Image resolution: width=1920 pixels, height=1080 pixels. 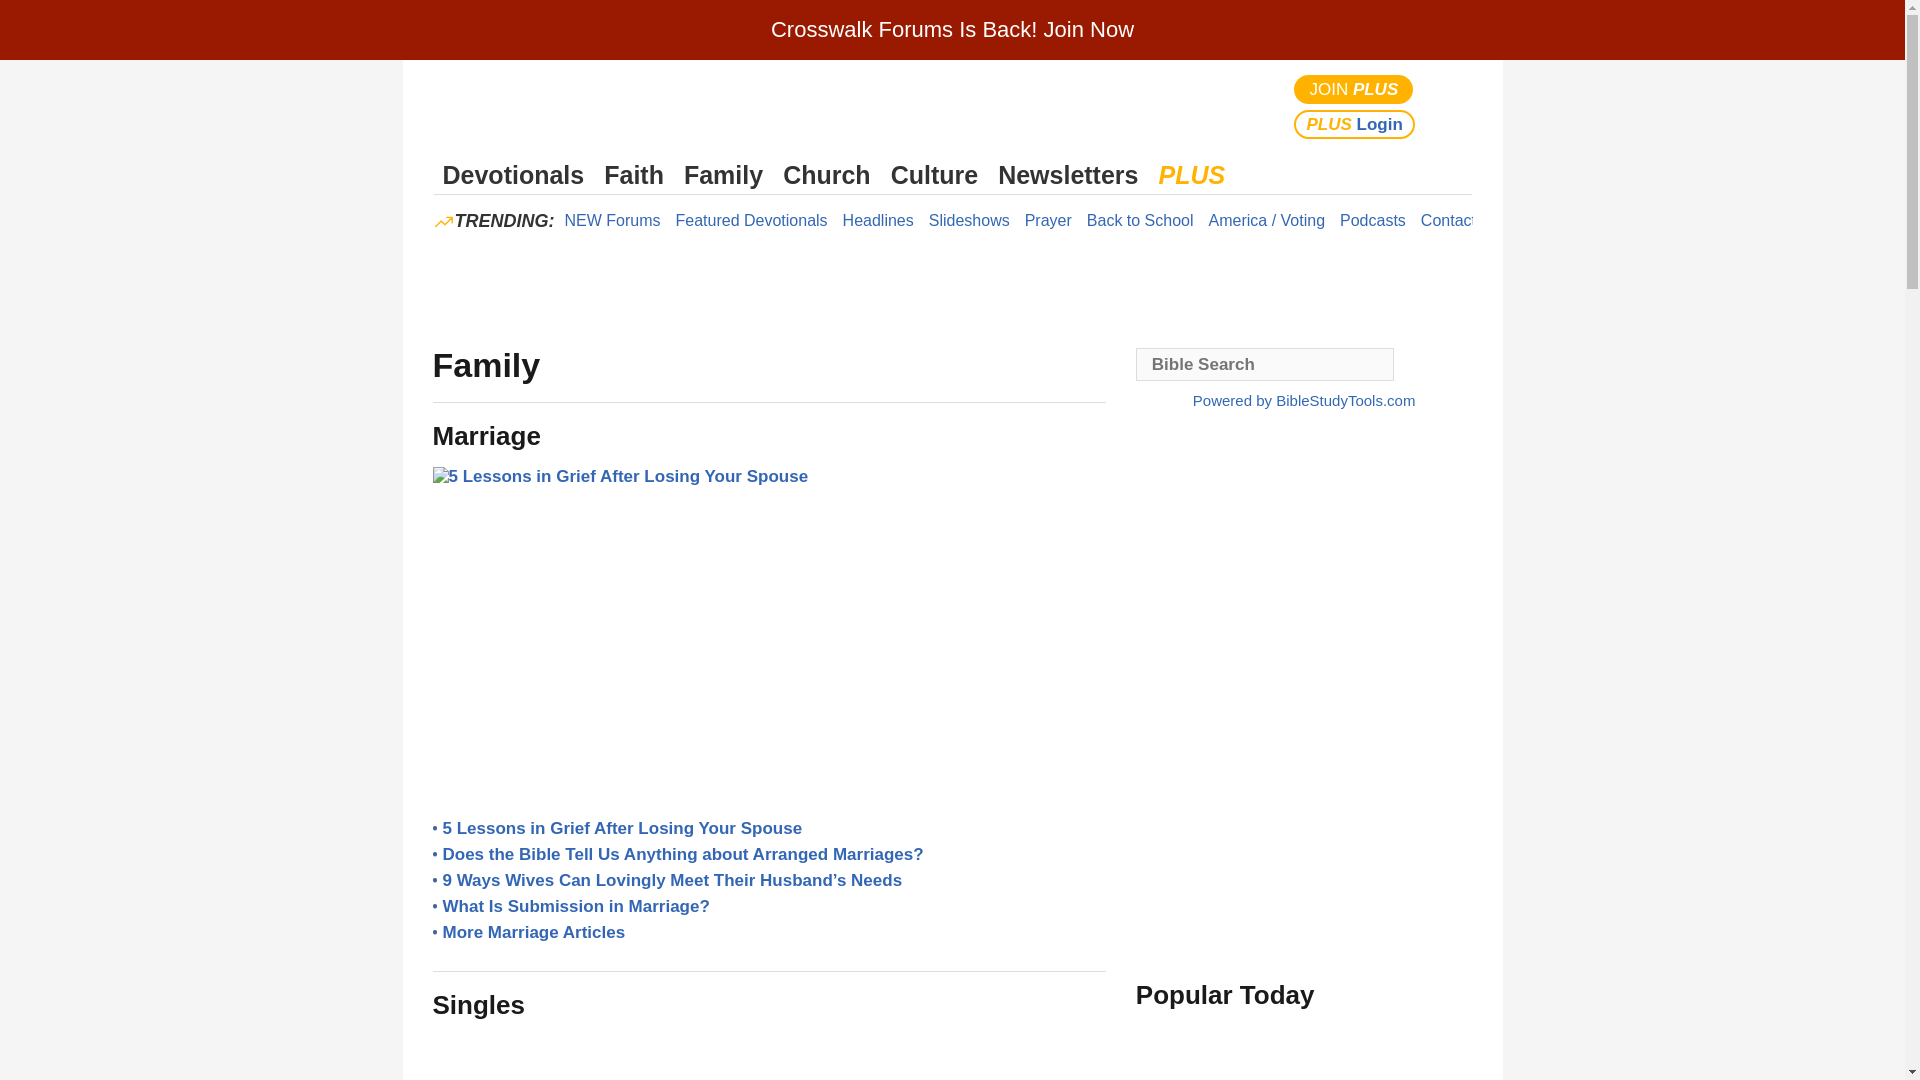 What do you see at coordinates (1452, 106) in the screenshot?
I see `Search` at bounding box center [1452, 106].